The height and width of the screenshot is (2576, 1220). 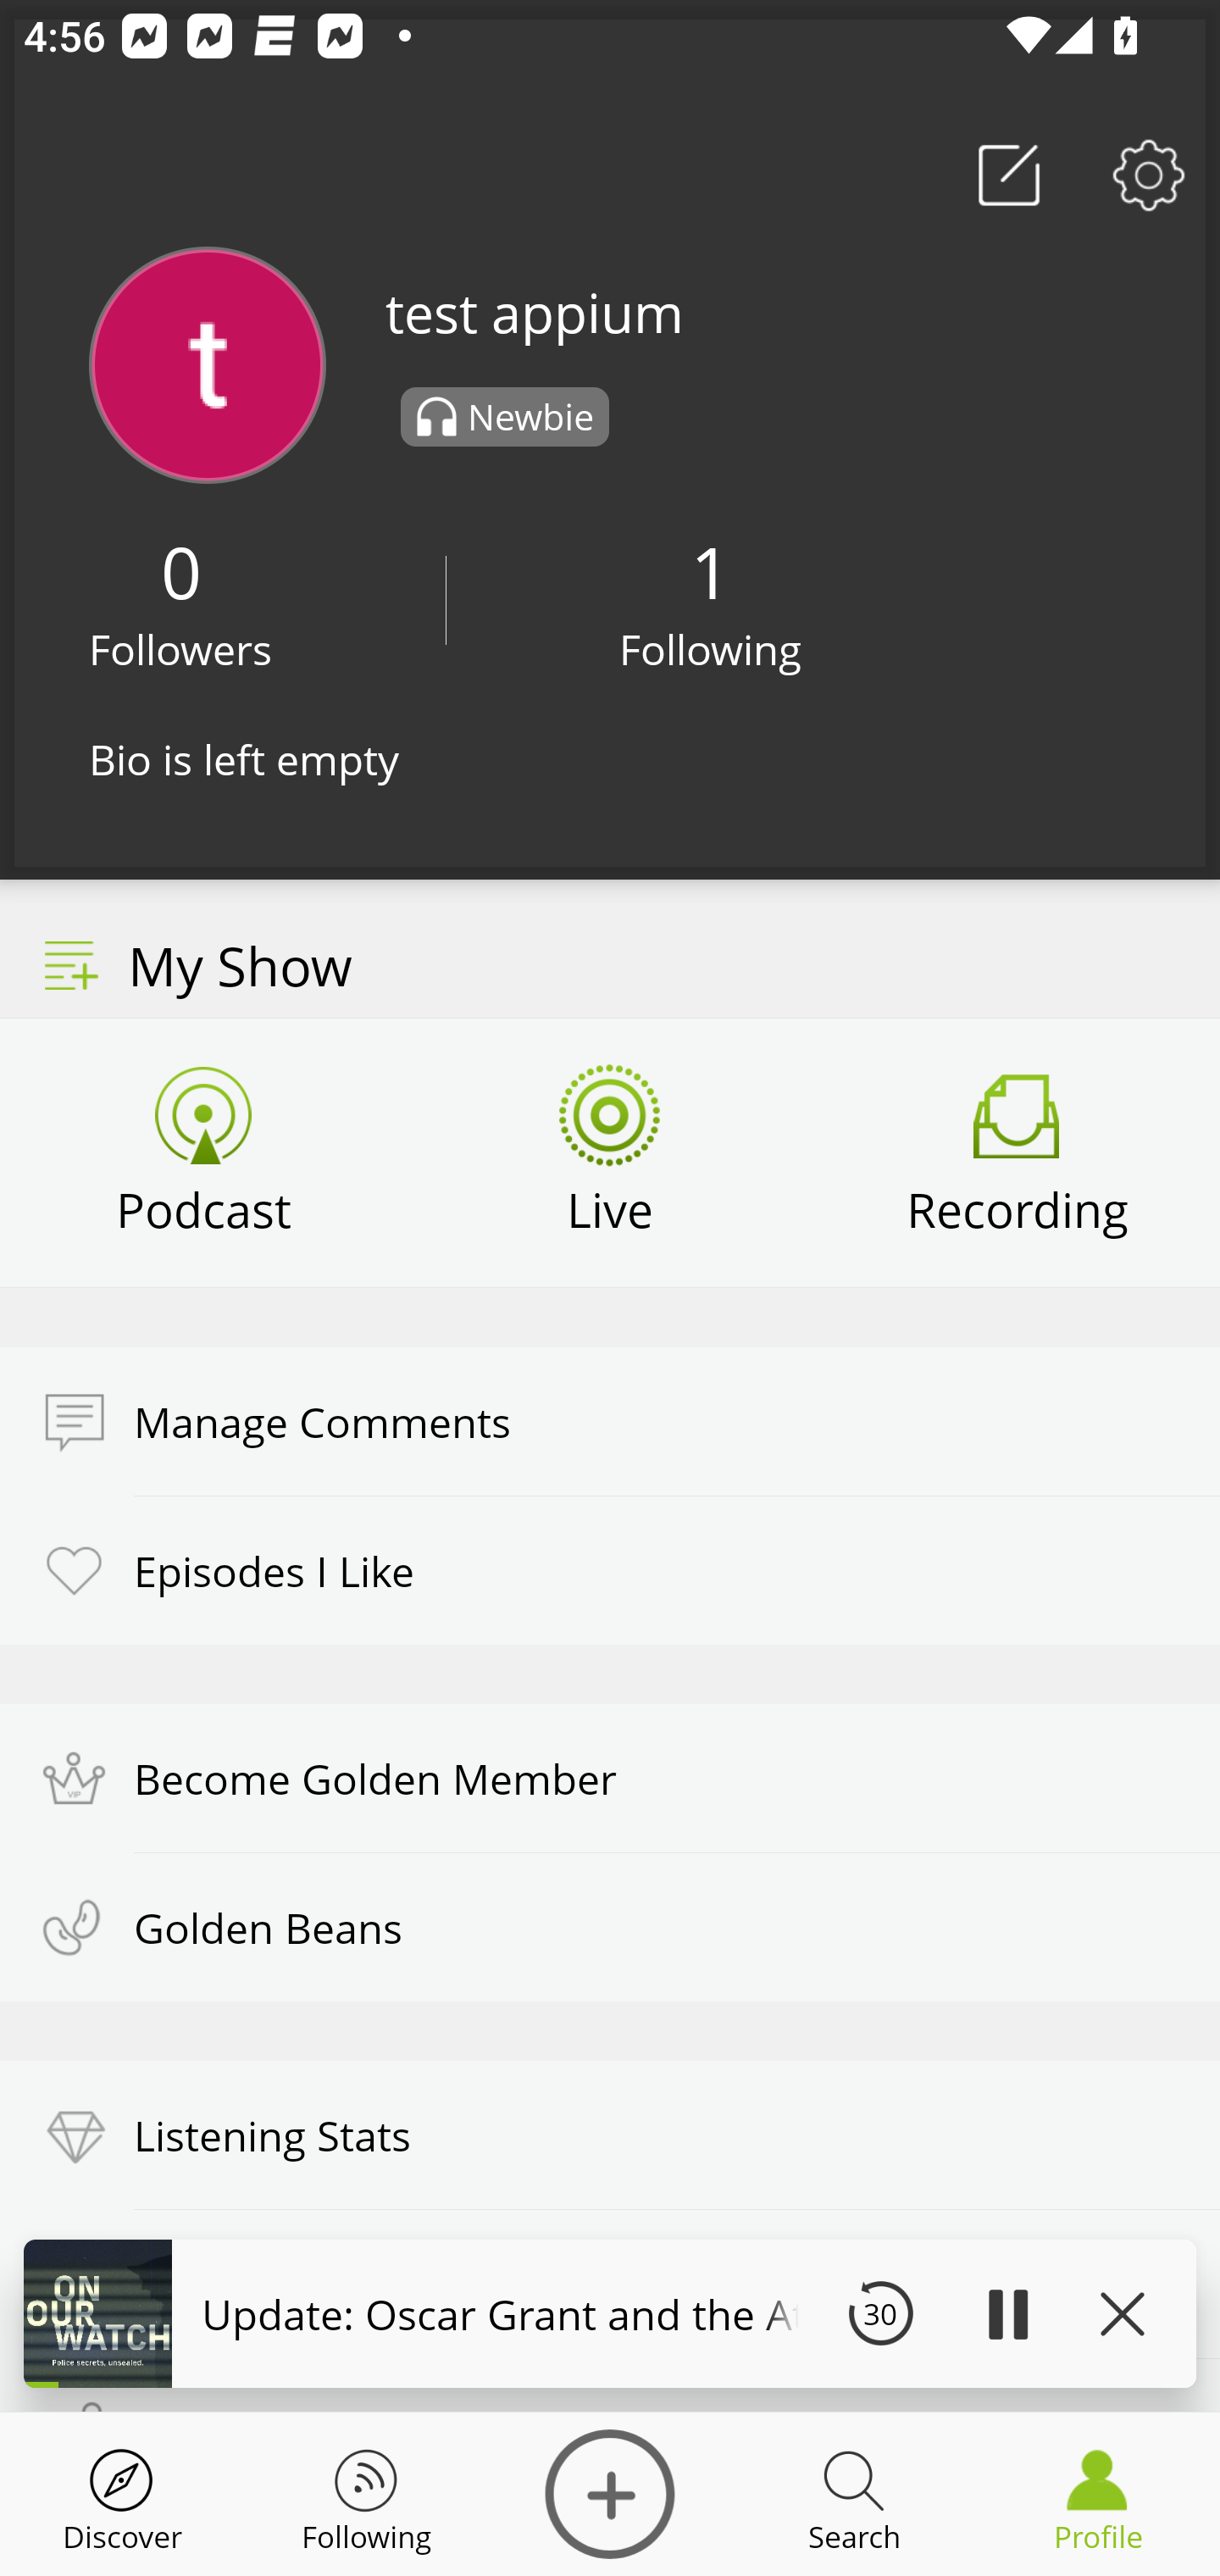 I want to click on 30 Seek Backward, so click(x=880, y=2313).